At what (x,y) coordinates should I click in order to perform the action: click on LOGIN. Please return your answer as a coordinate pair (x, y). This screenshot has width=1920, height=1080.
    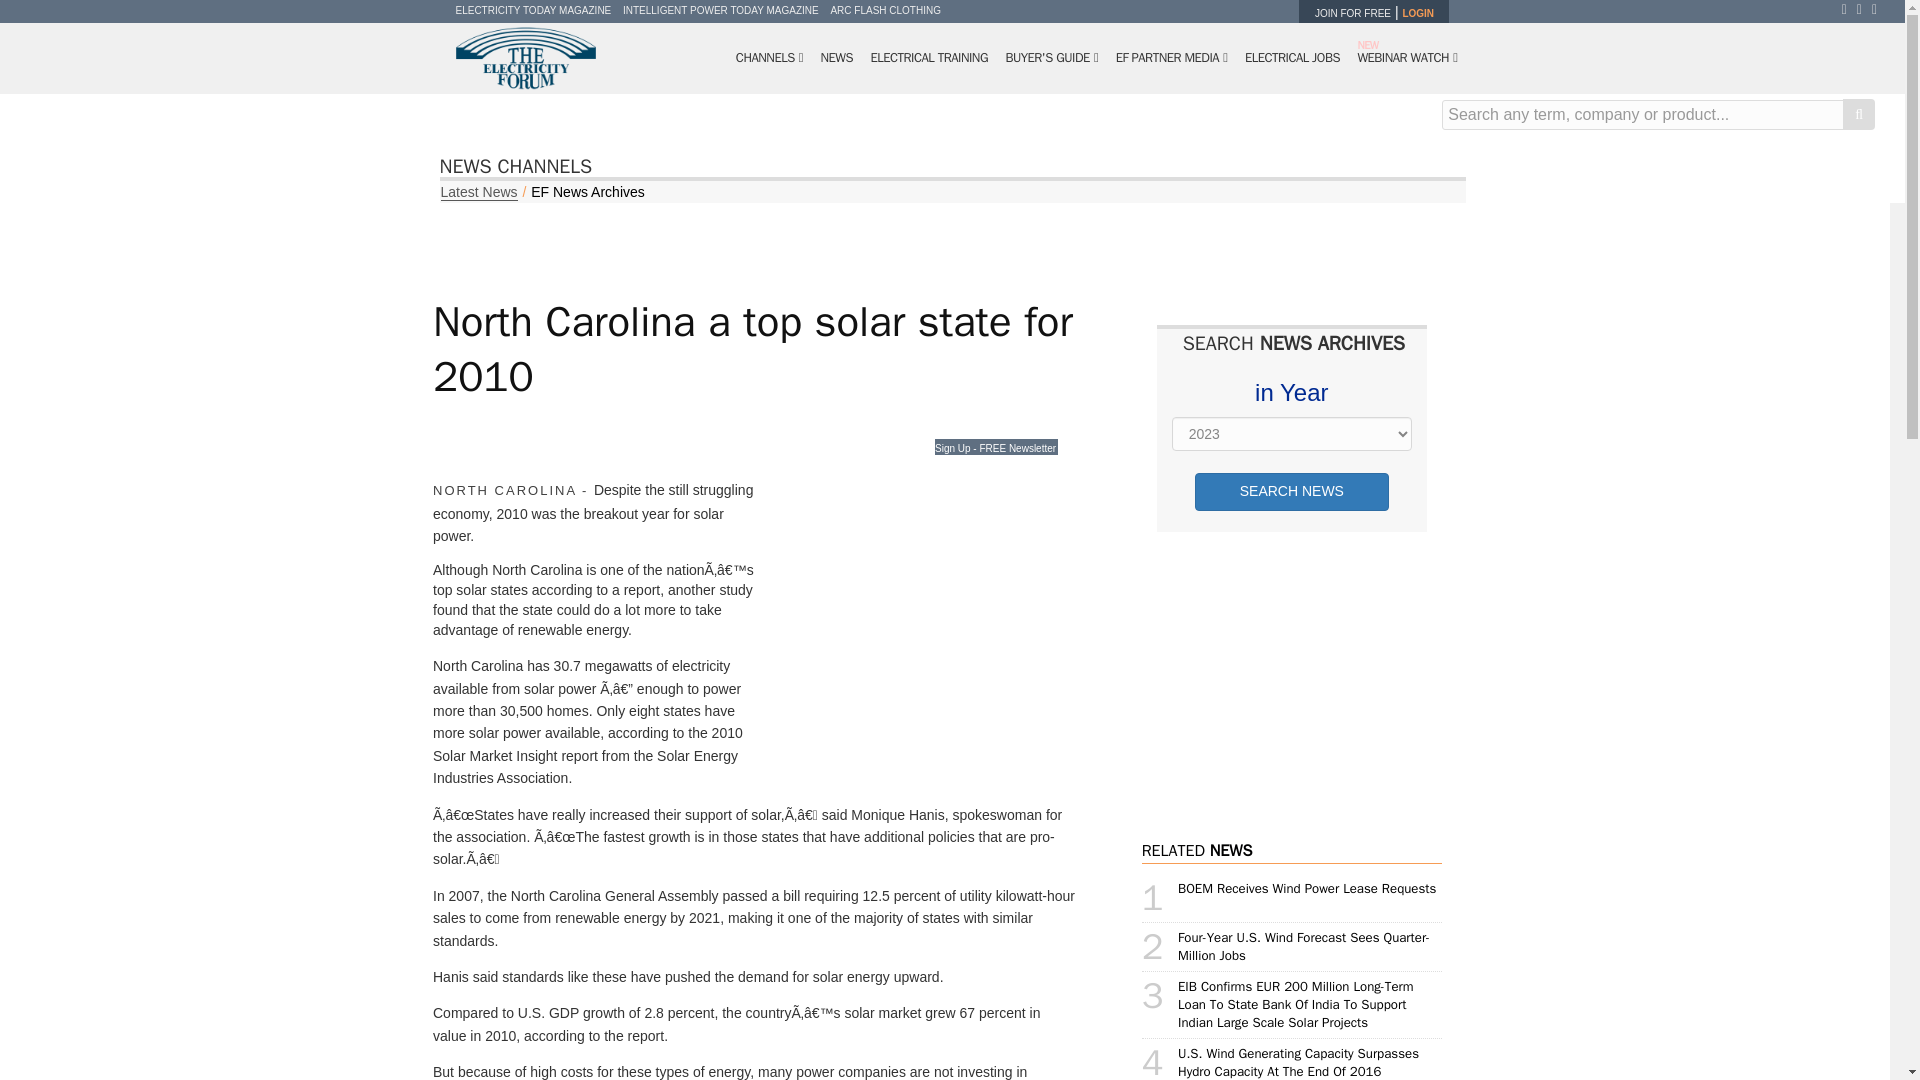
    Looking at the image, I should click on (1418, 13).